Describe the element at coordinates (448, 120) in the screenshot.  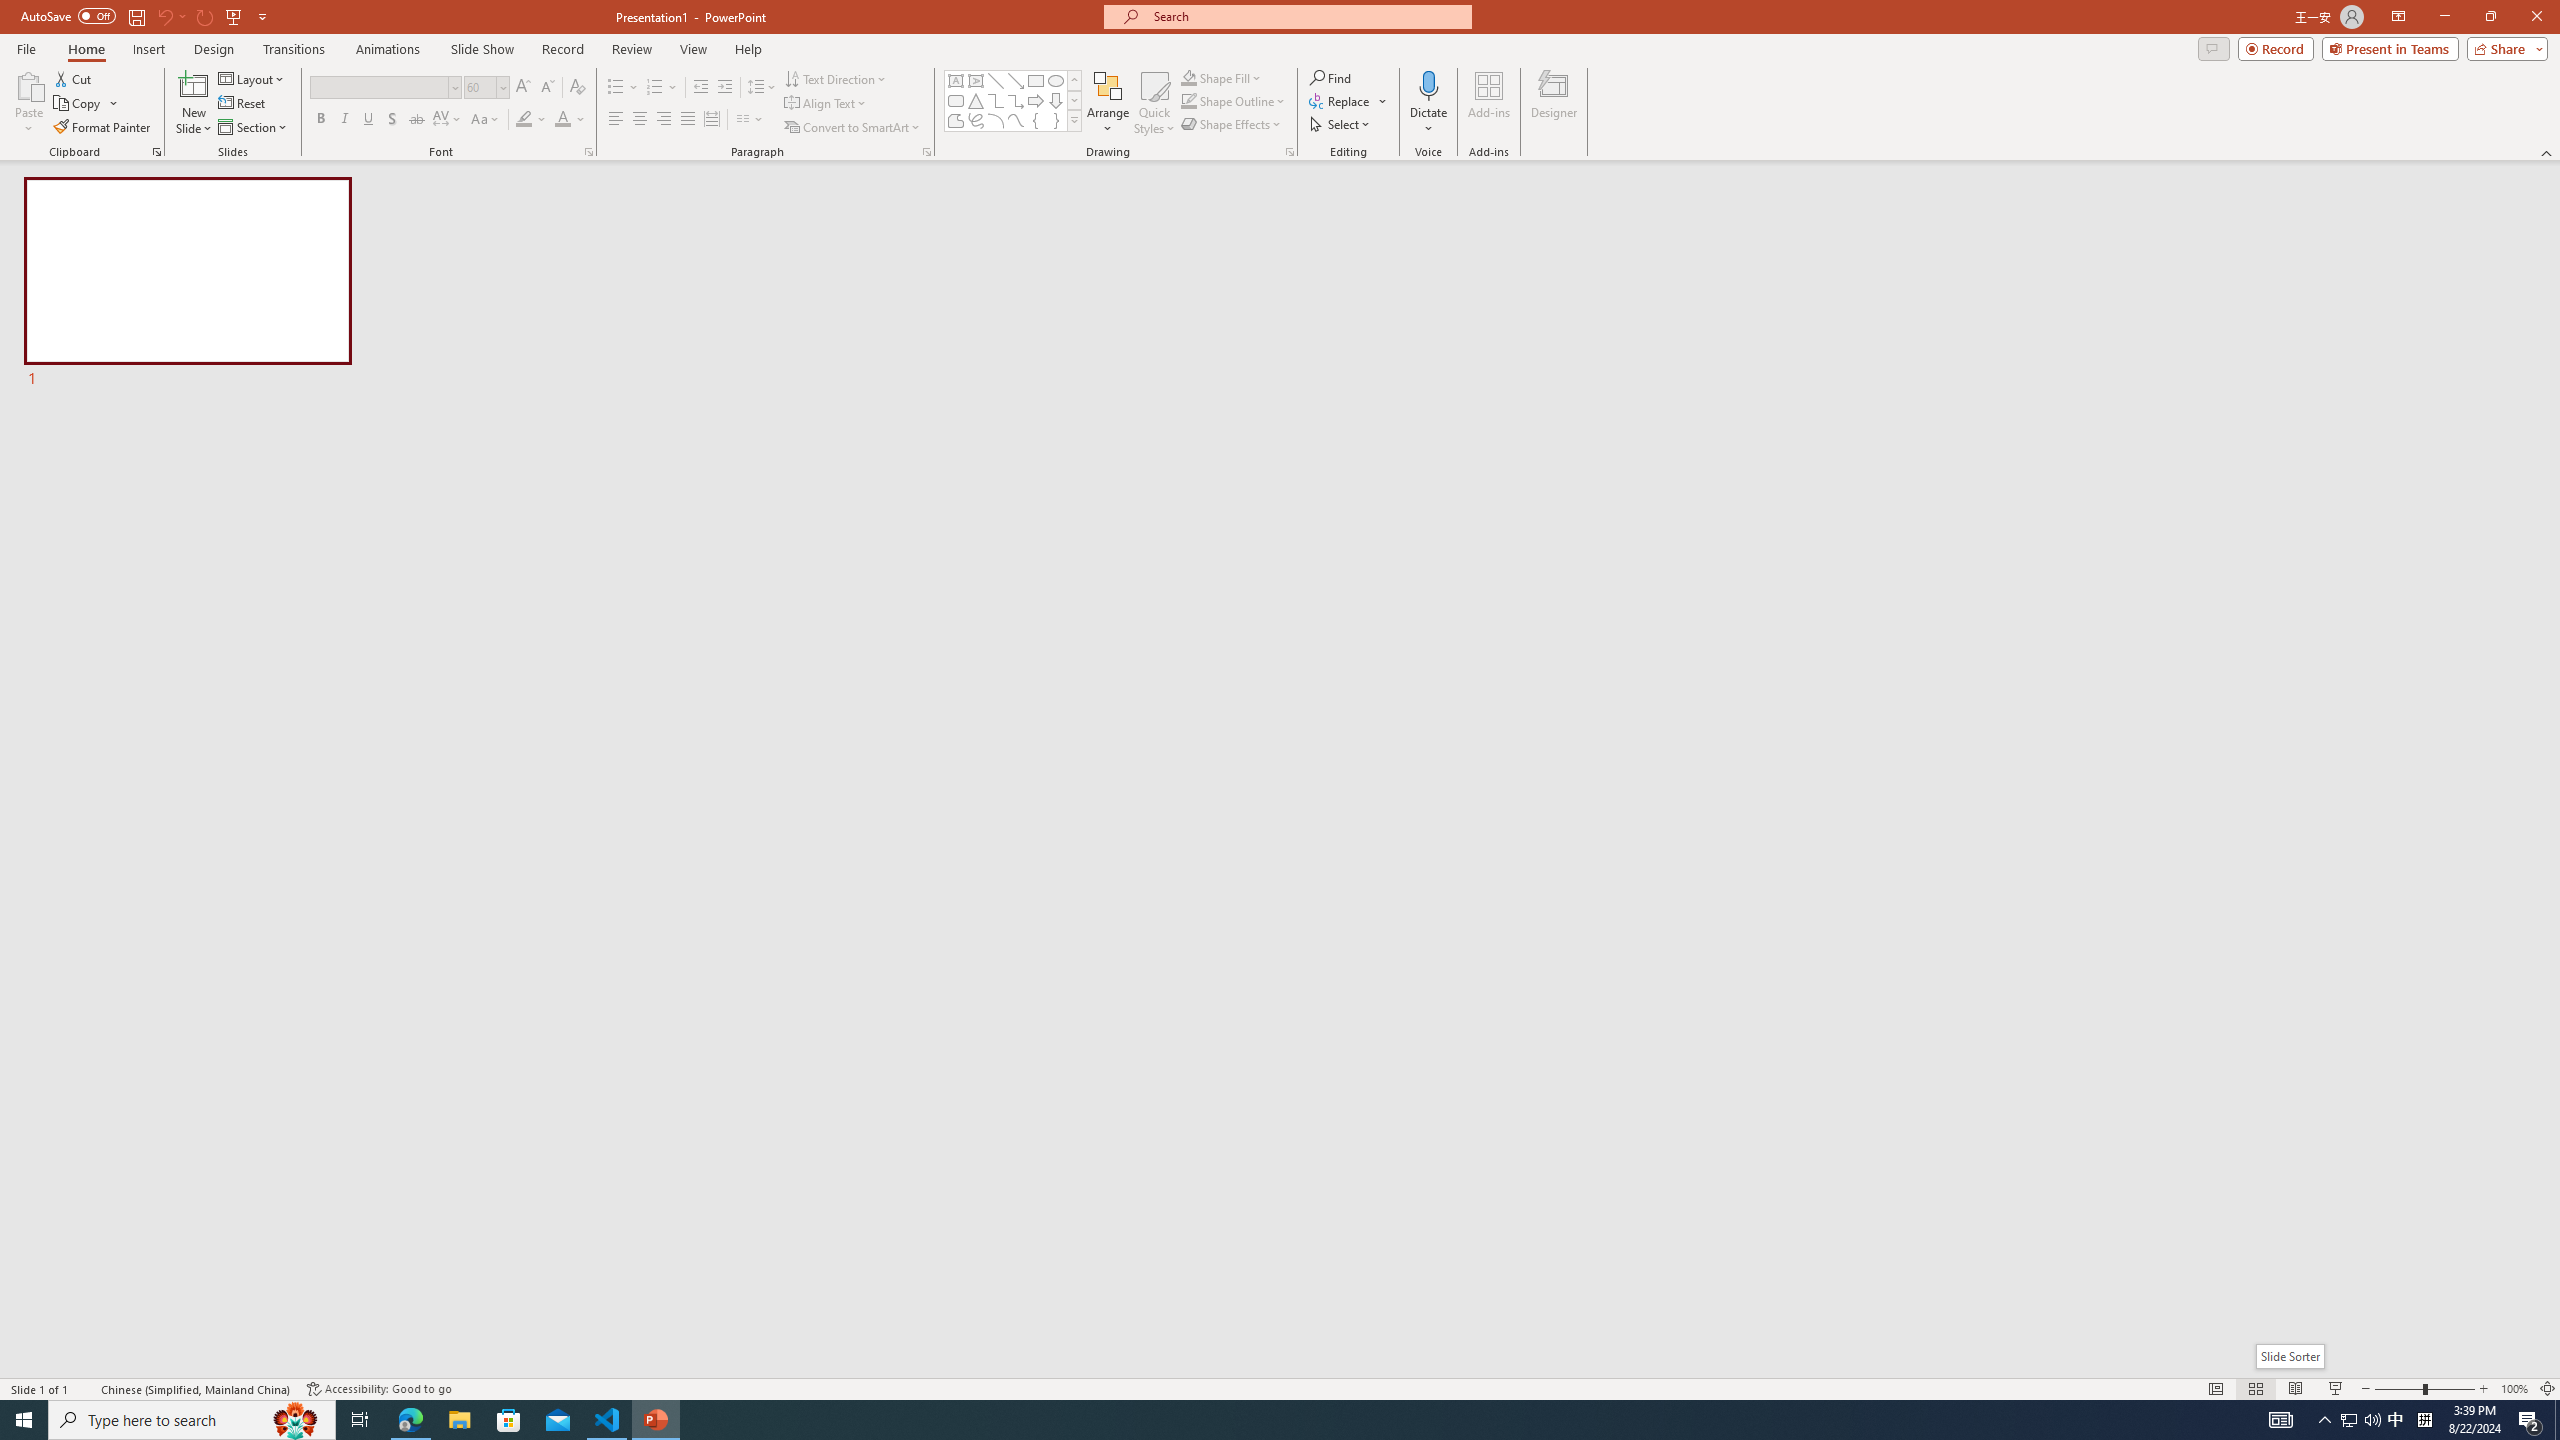
I see `Character Spacing` at that location.